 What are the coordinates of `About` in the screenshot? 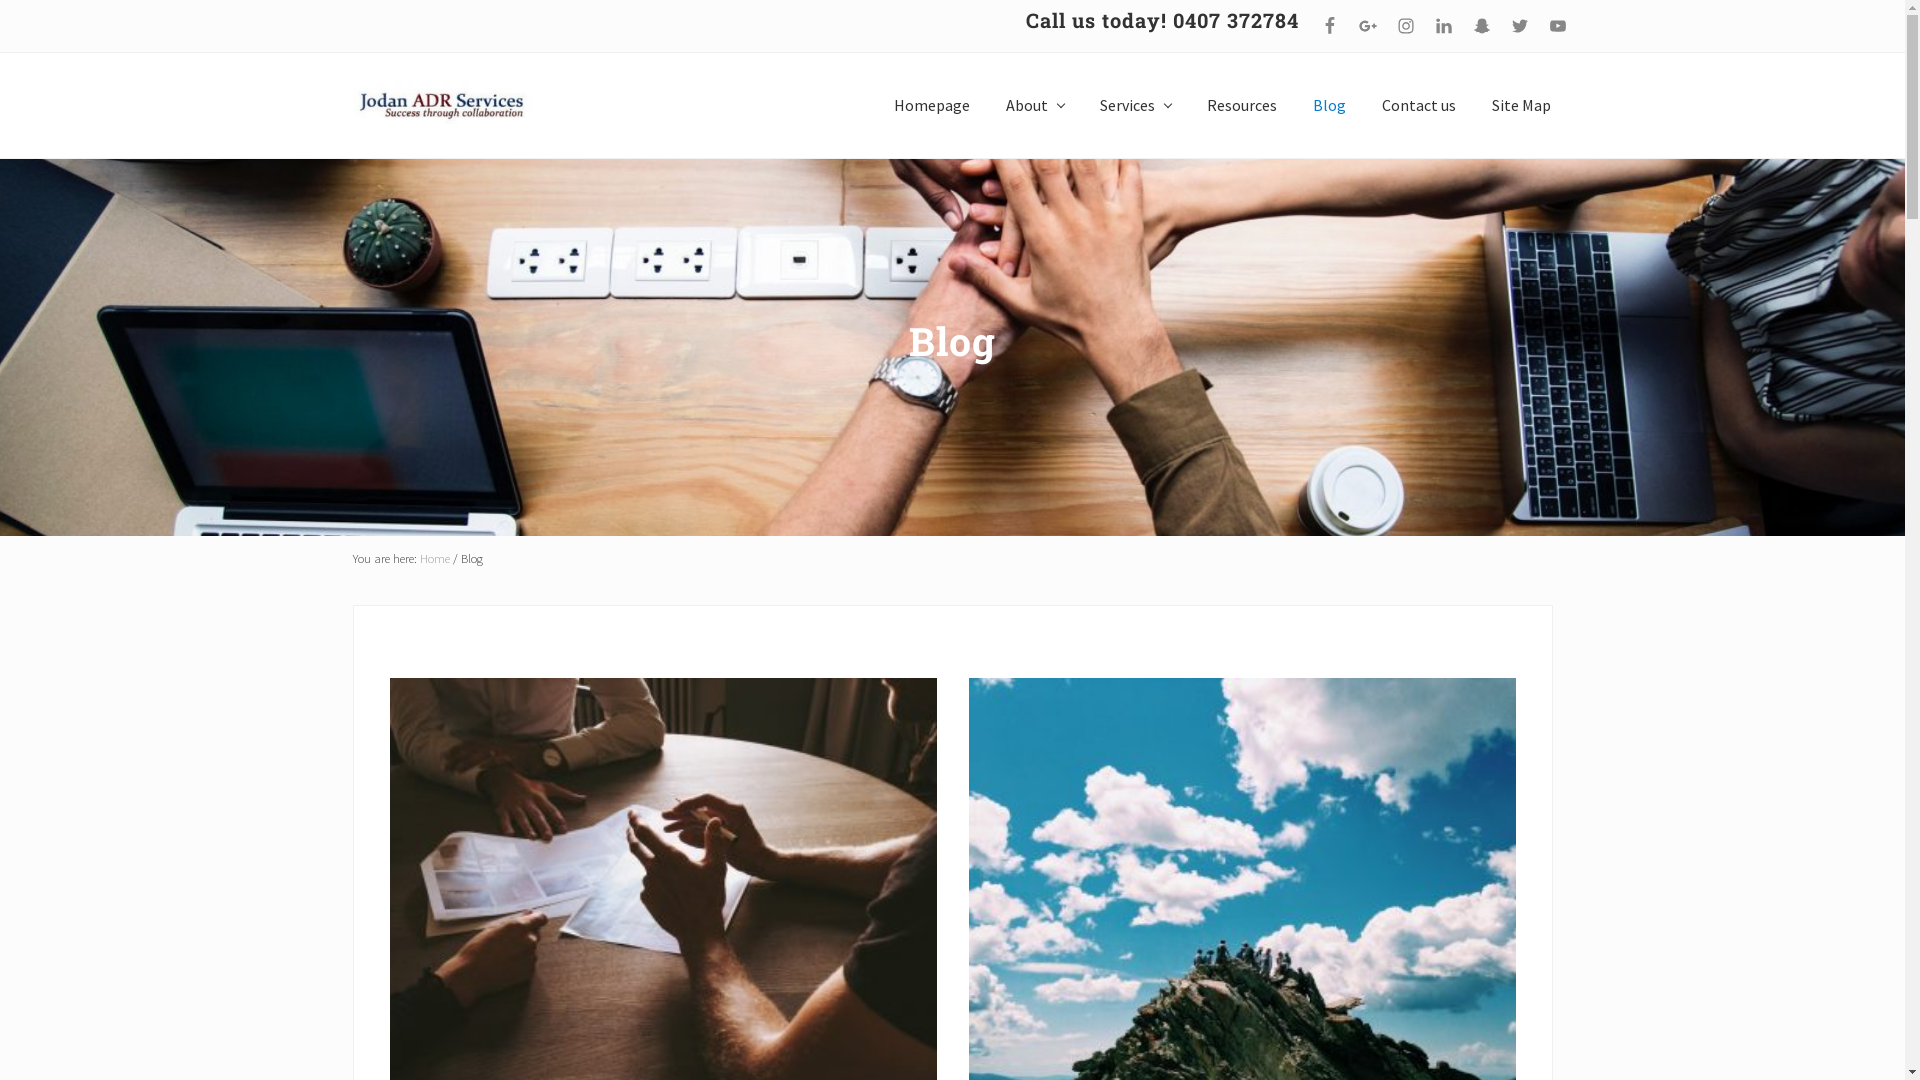 It's located at (1035, 105).